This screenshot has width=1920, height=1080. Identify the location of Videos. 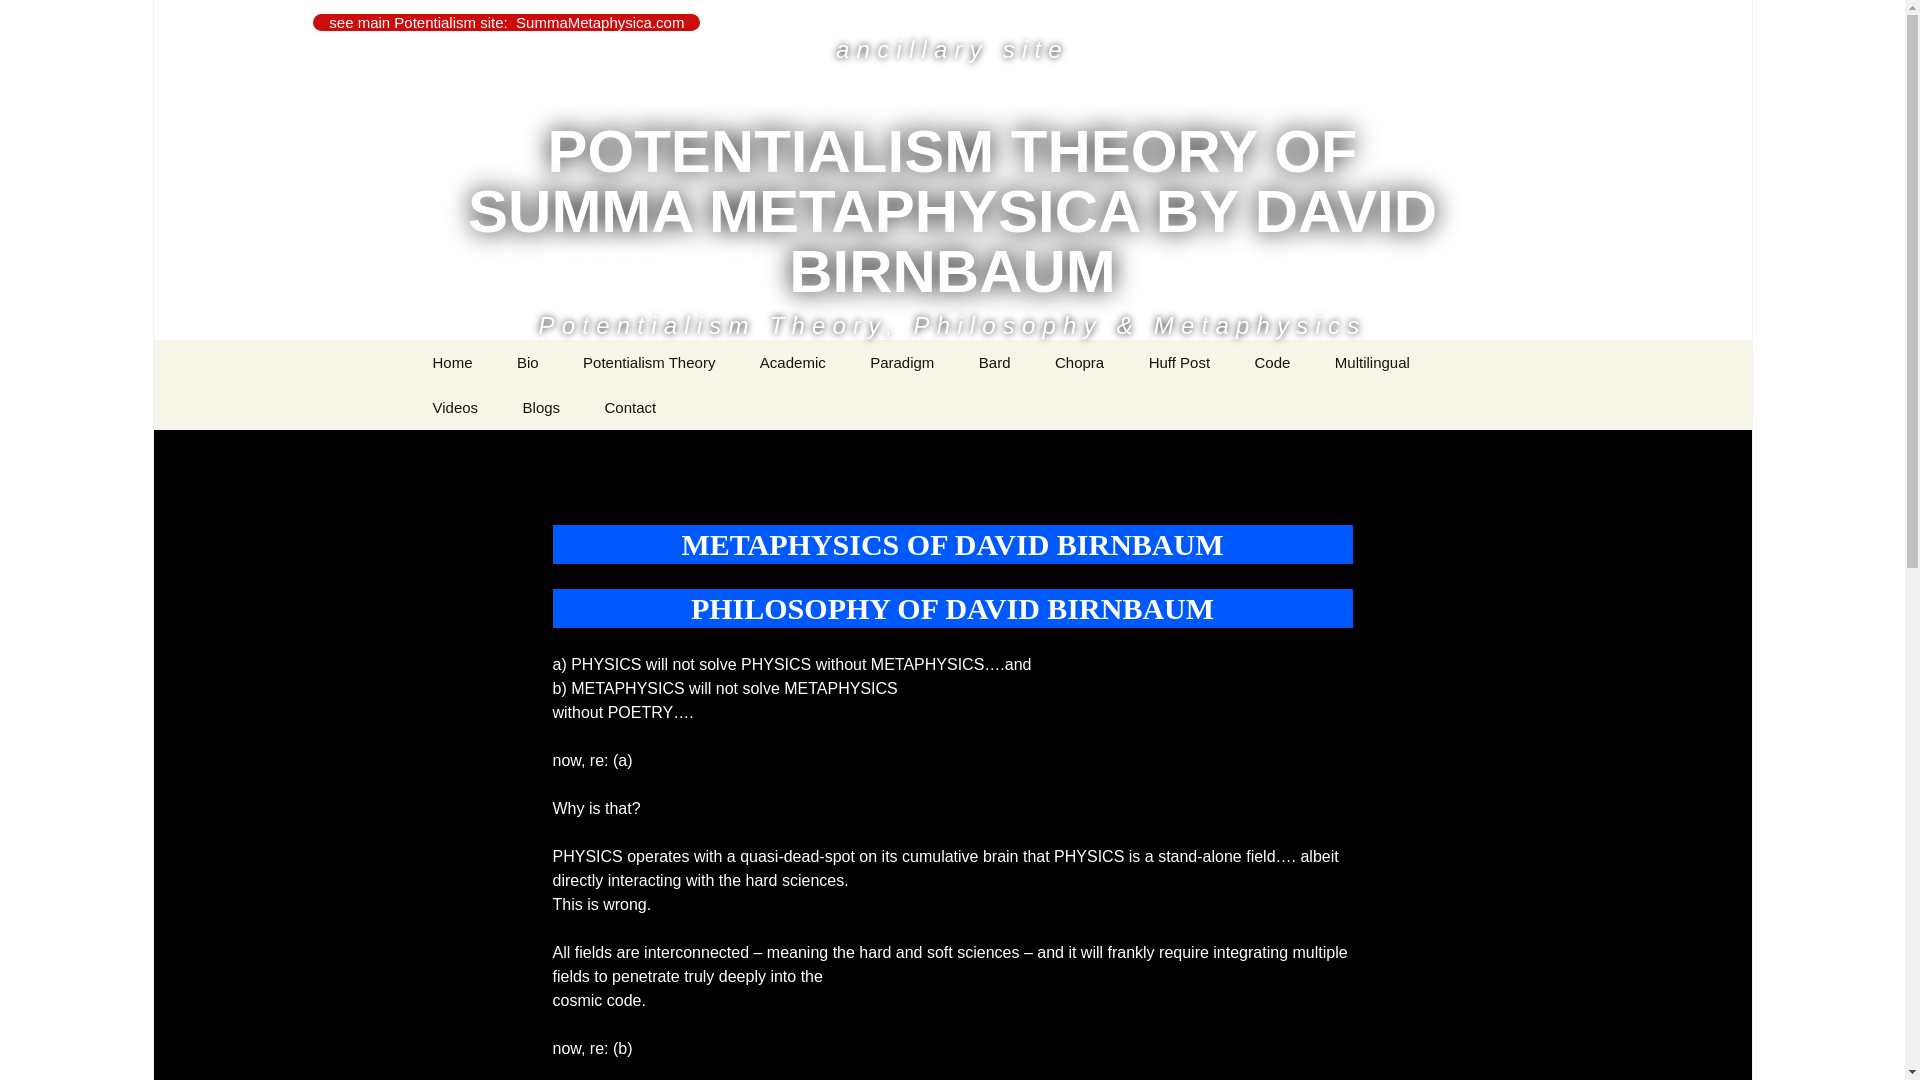
(454, 406).